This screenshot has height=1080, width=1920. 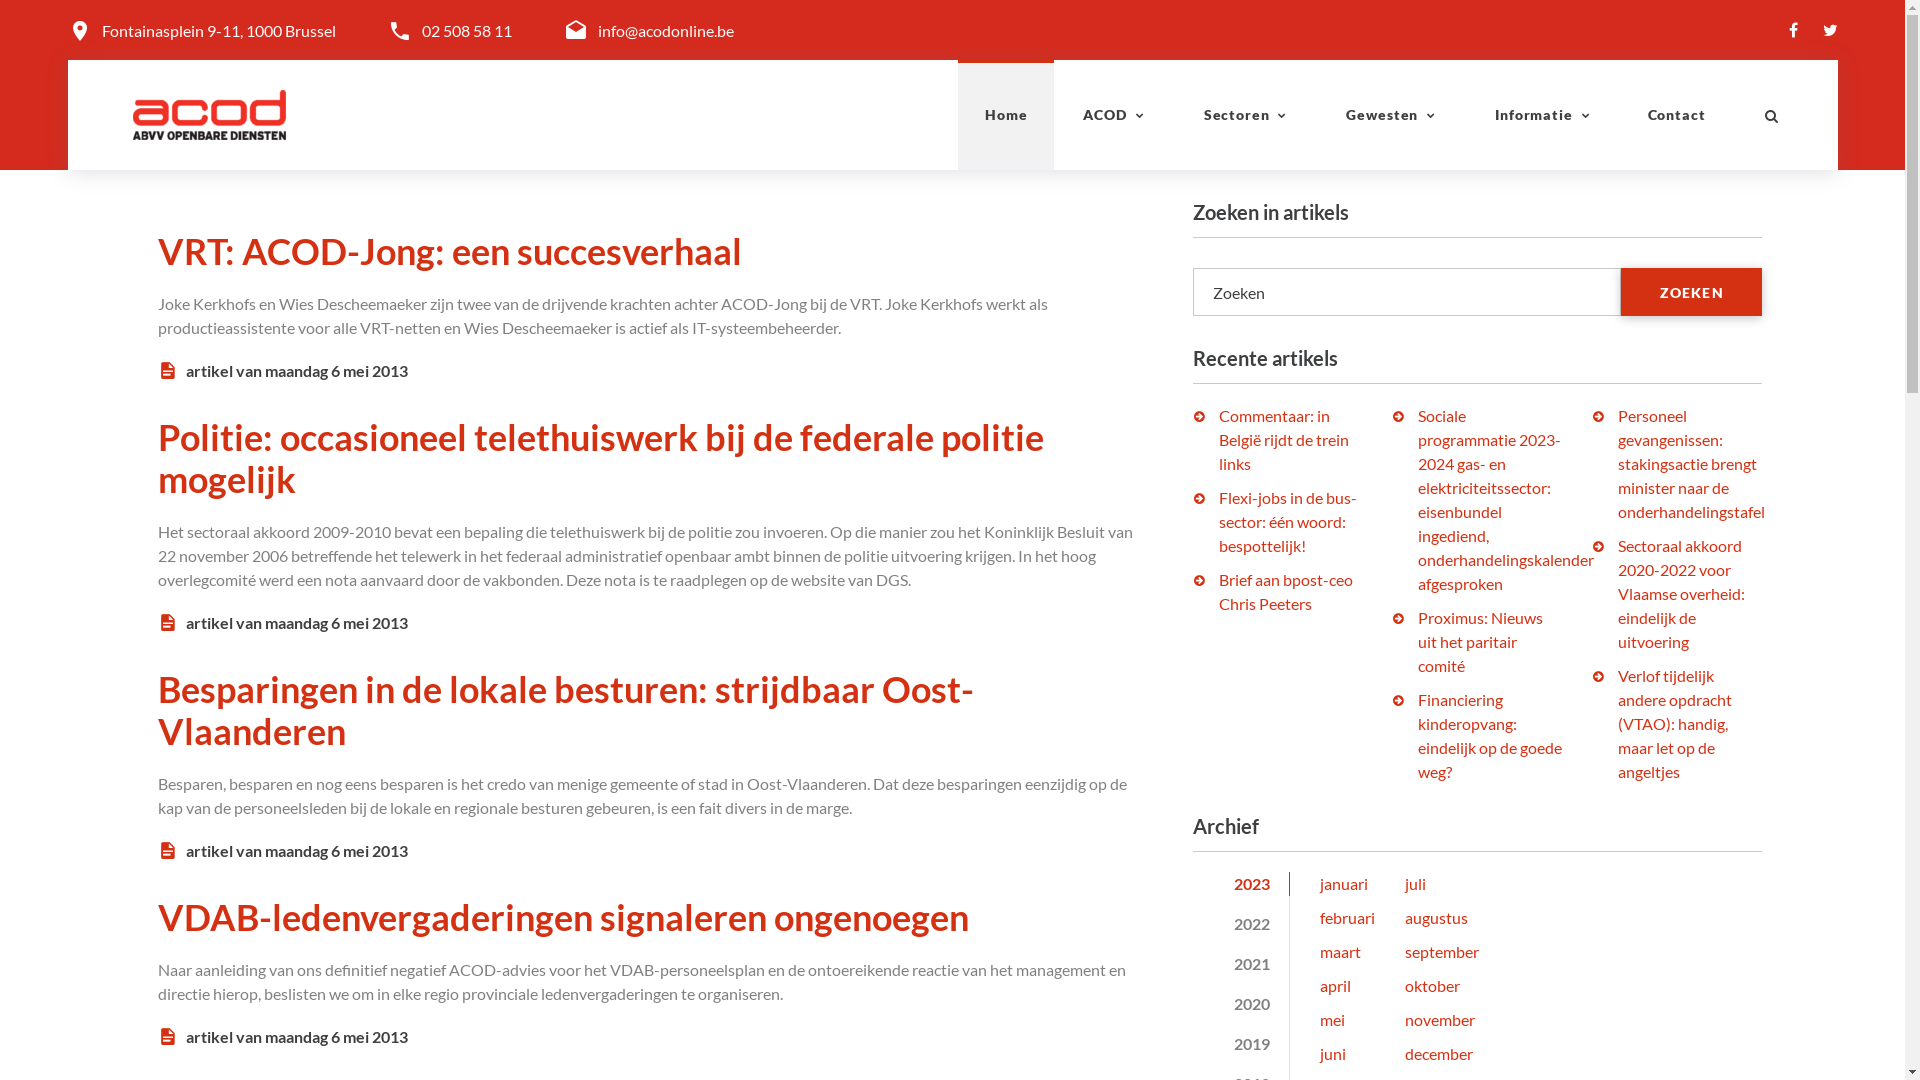 I want to click on april, so click(x=1336, y=986).